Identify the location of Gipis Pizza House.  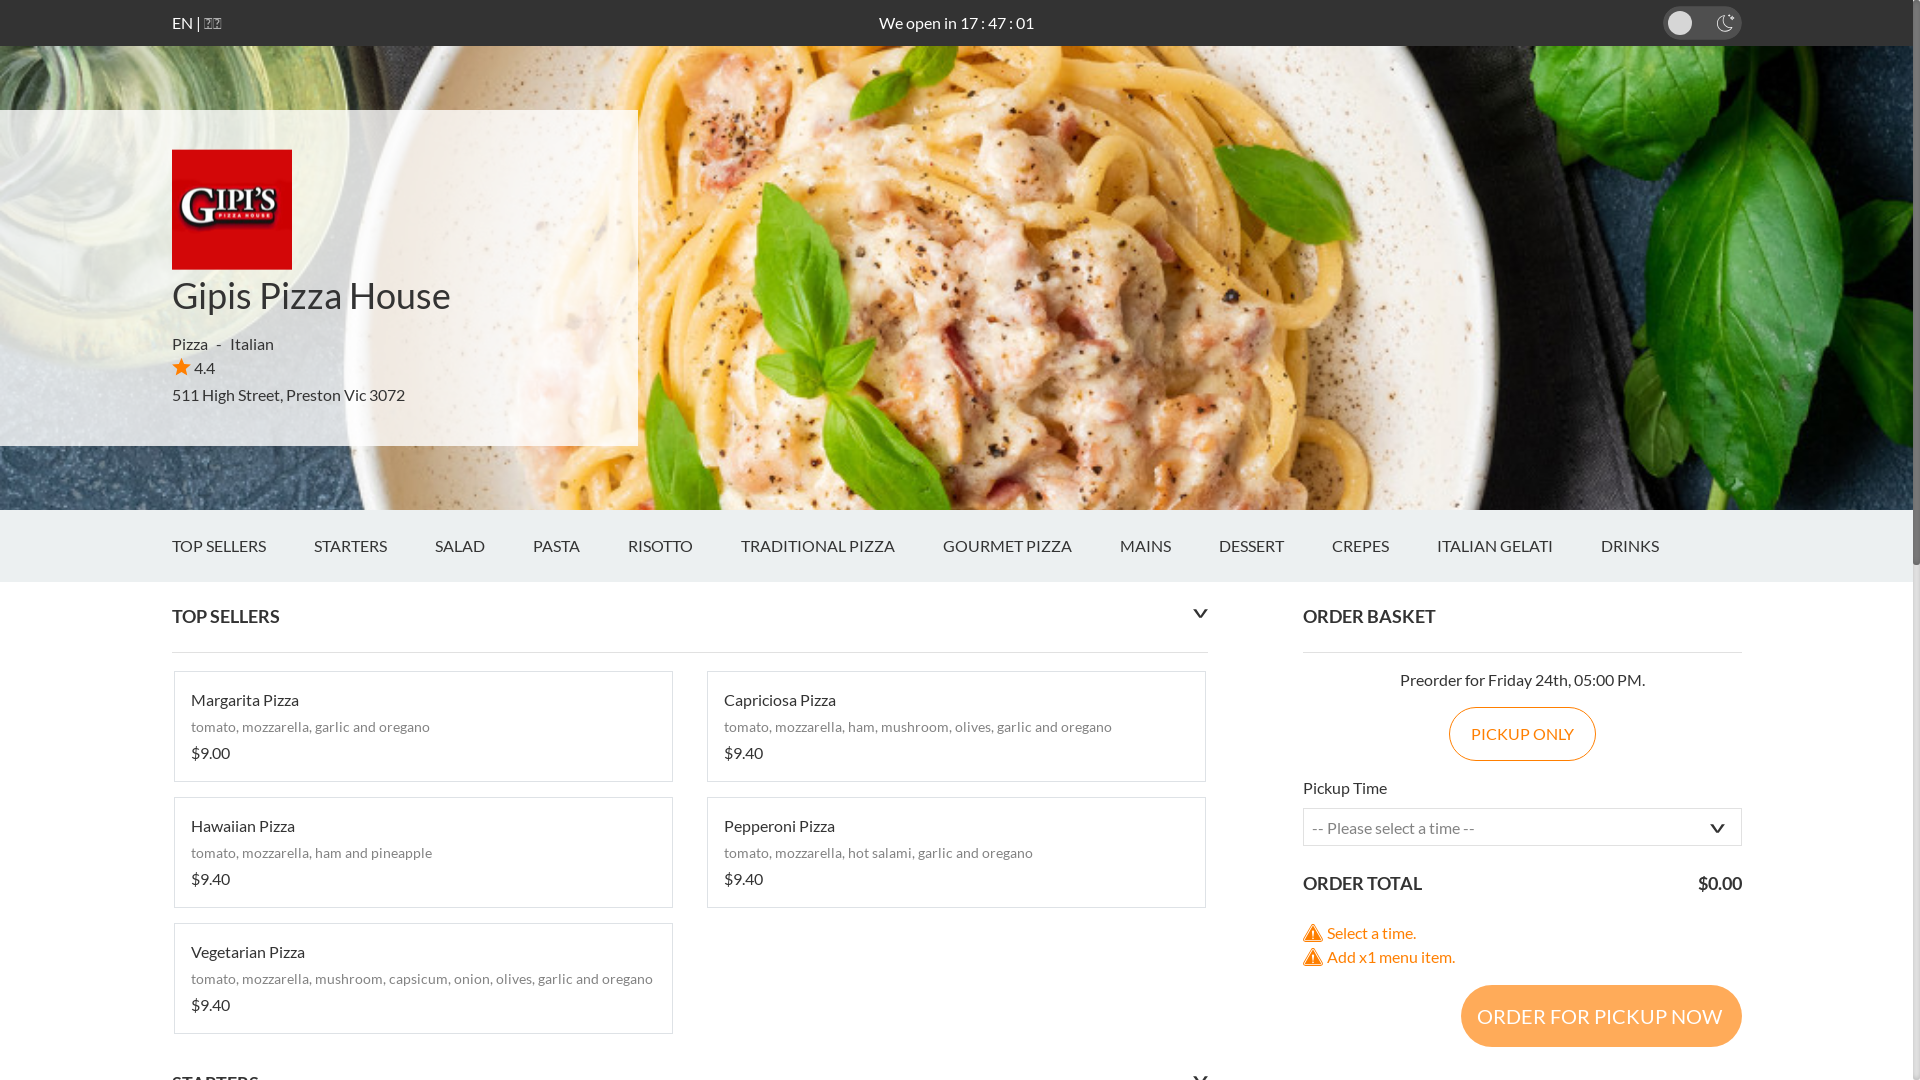
(312, 295).